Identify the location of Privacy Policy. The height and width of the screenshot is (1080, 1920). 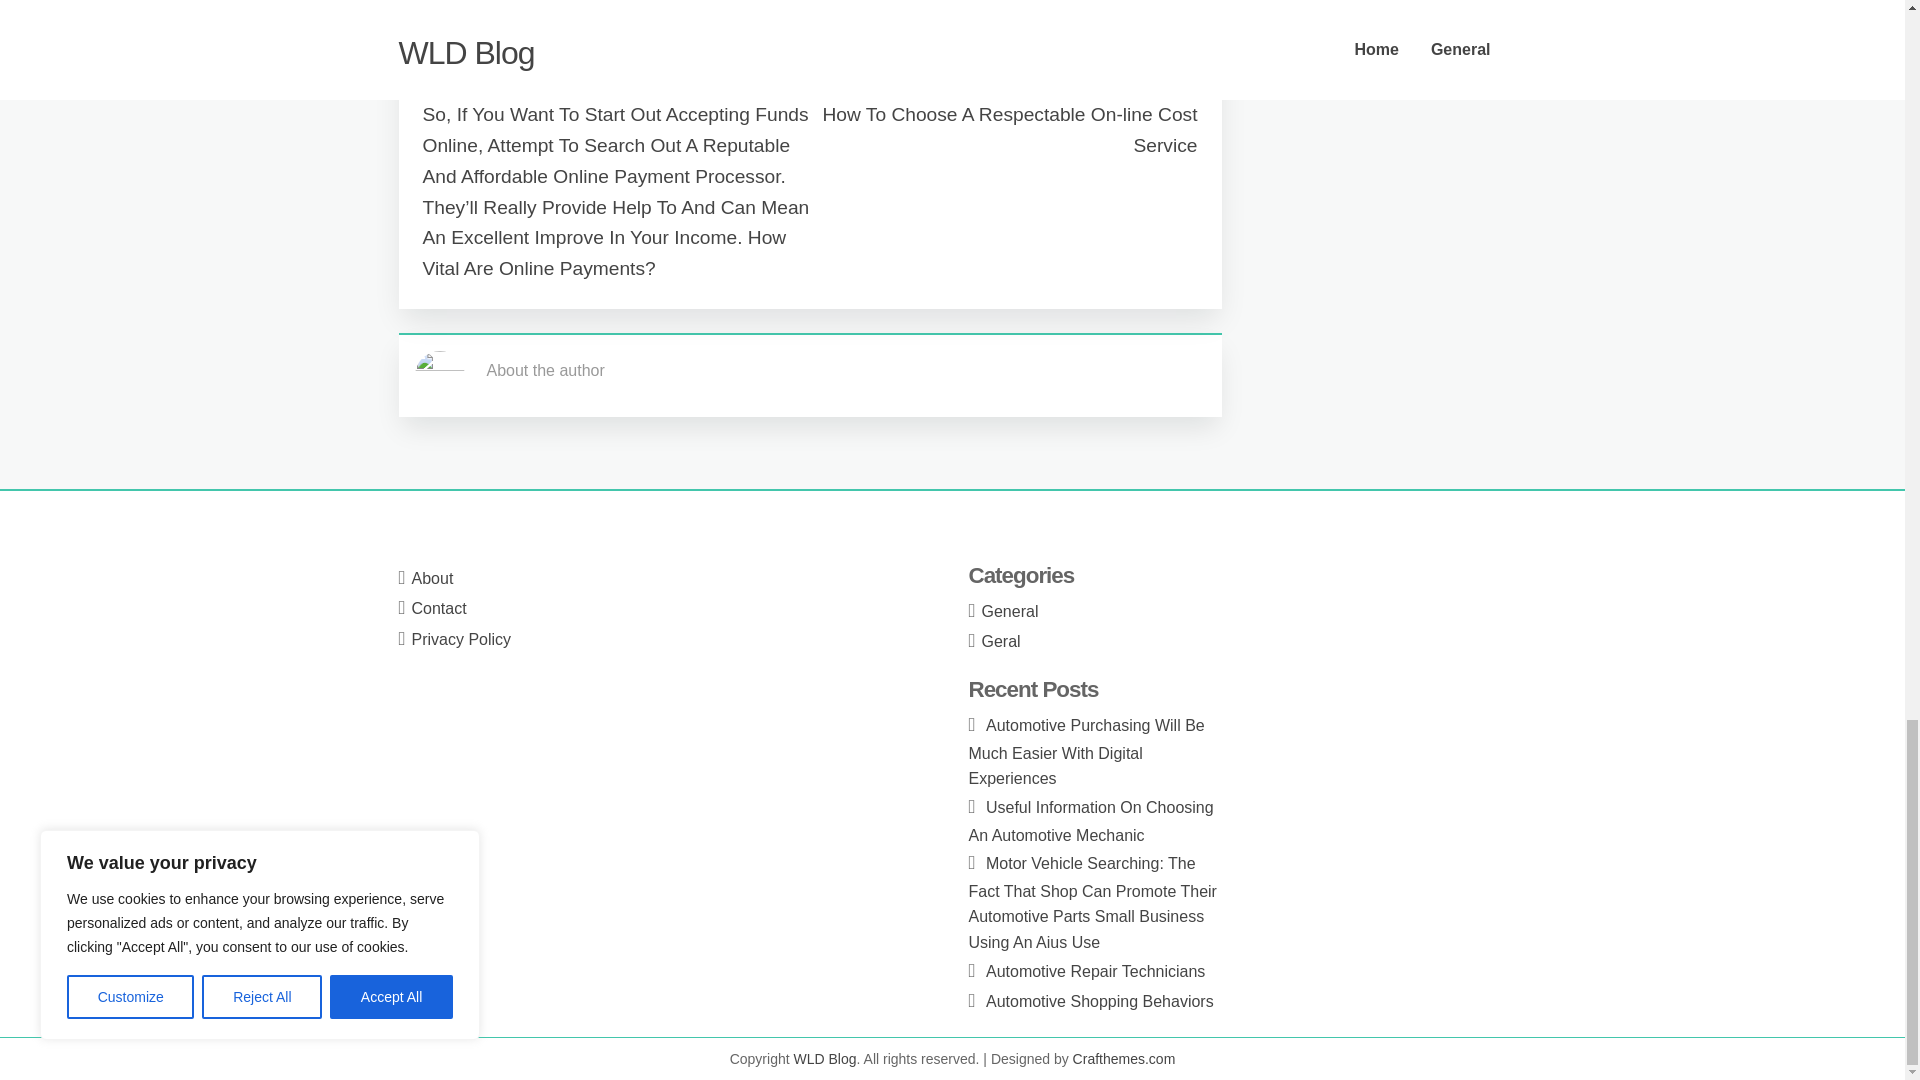
(462, 639).